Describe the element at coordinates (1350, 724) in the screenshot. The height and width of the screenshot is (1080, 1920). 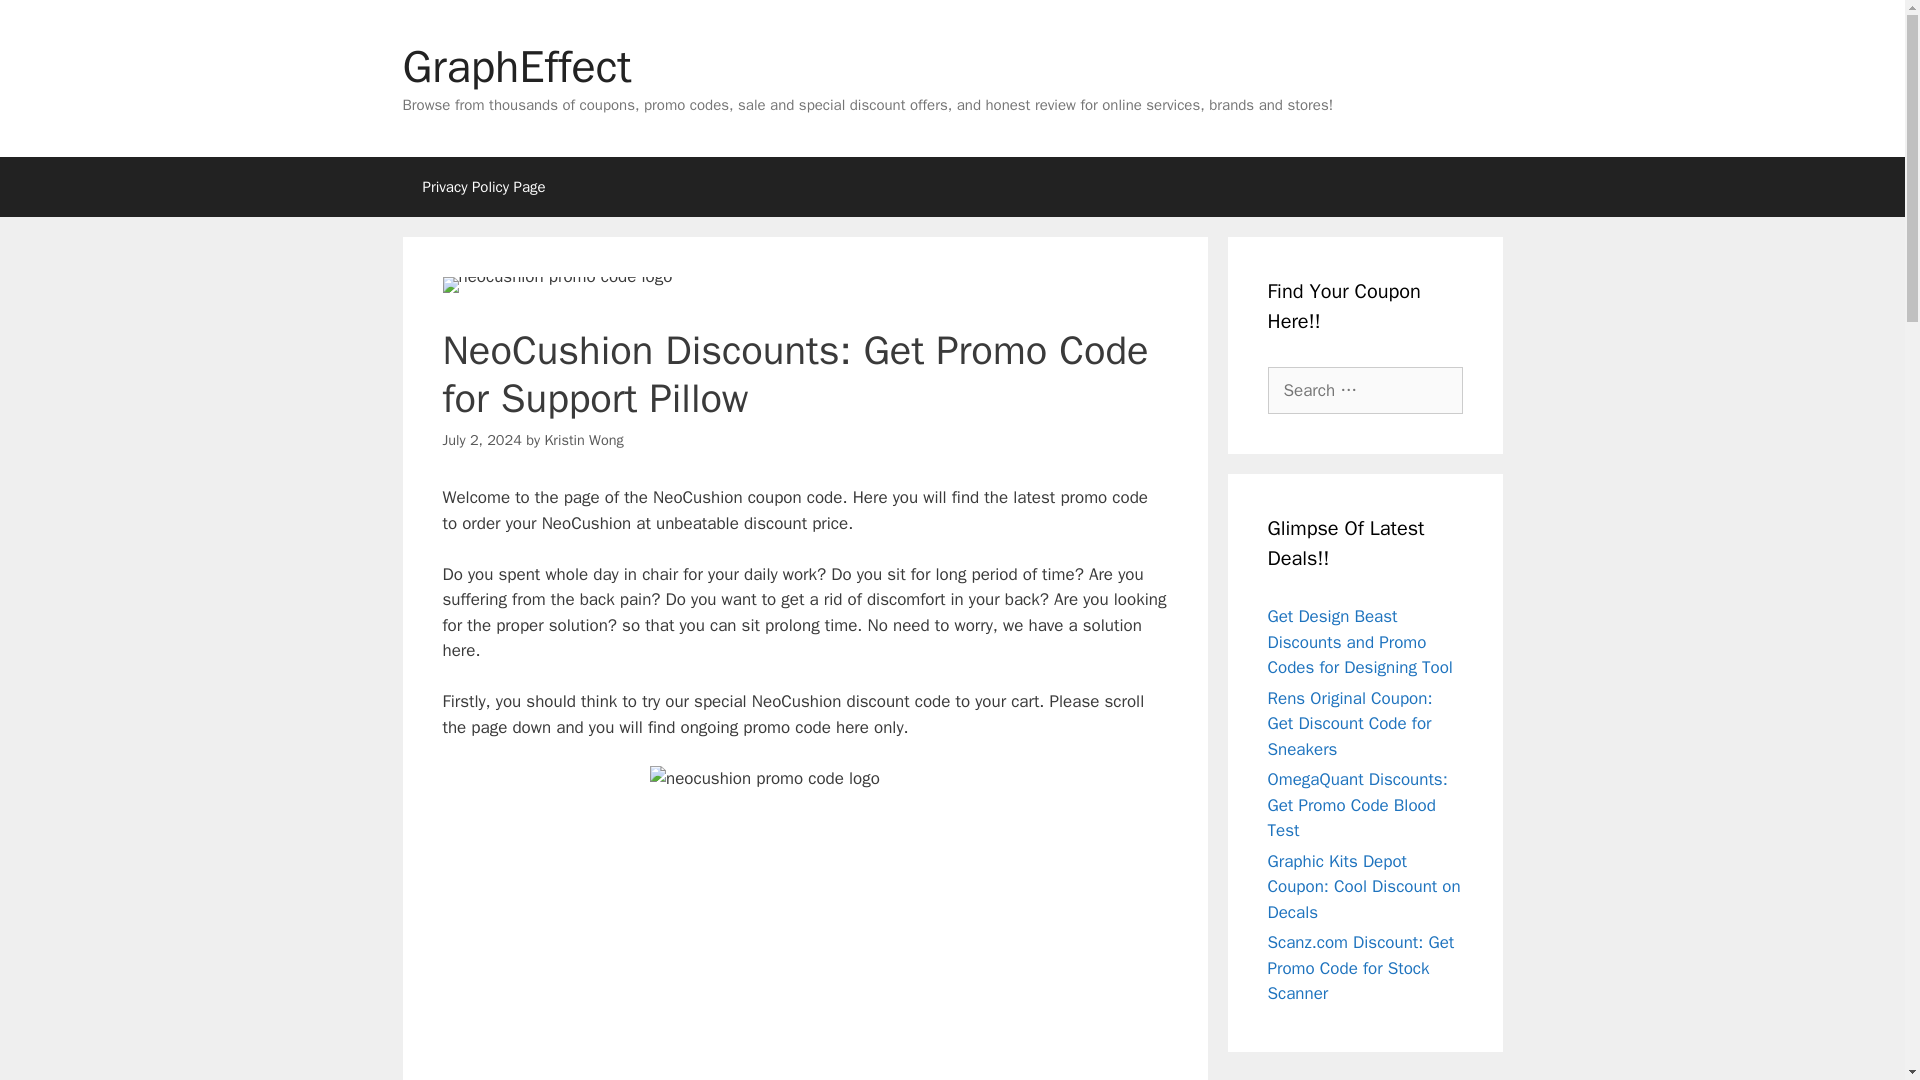
I see `Rens Original Coupon: Get Discount Code for Sneakers` at that location.